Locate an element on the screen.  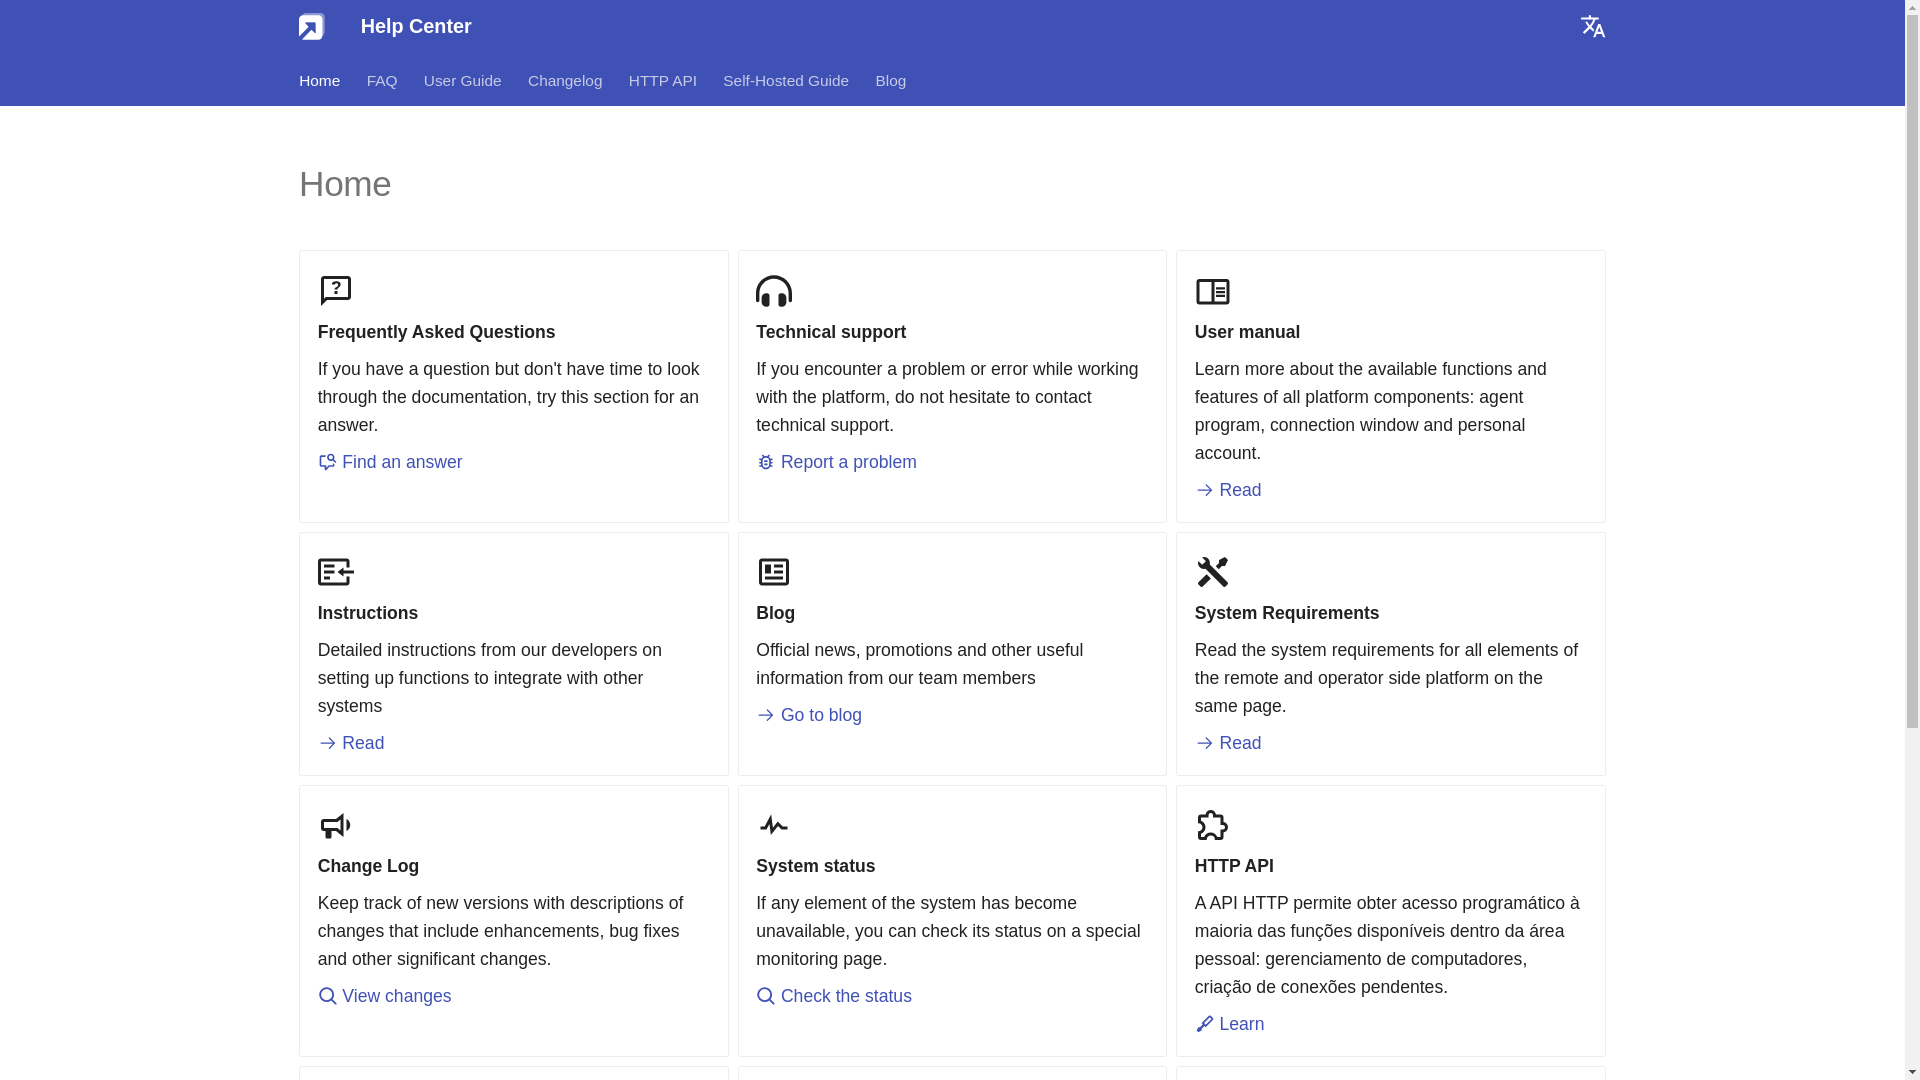
View changes is located at coordinates (384, 996).